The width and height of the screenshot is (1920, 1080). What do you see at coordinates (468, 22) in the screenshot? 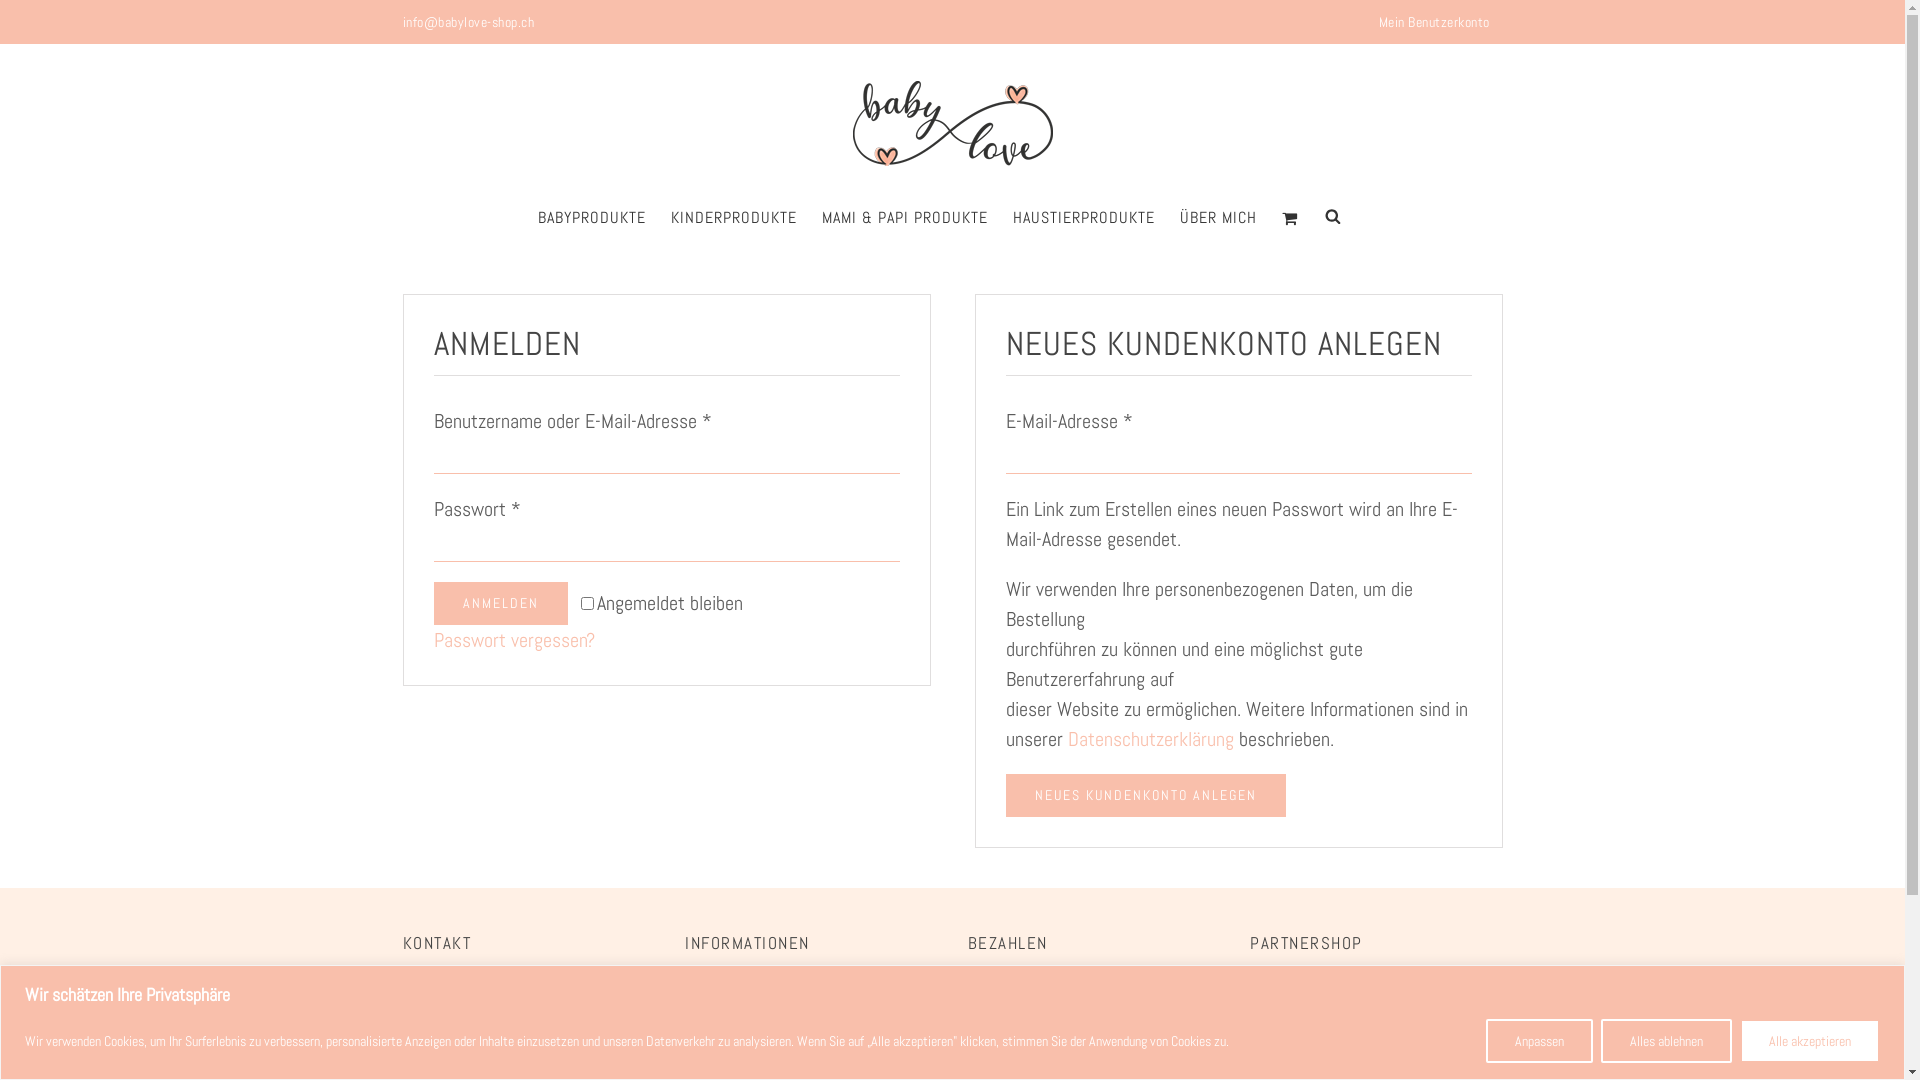
I see `info@babylove-shop.ch` at bounding box center [468, 22].